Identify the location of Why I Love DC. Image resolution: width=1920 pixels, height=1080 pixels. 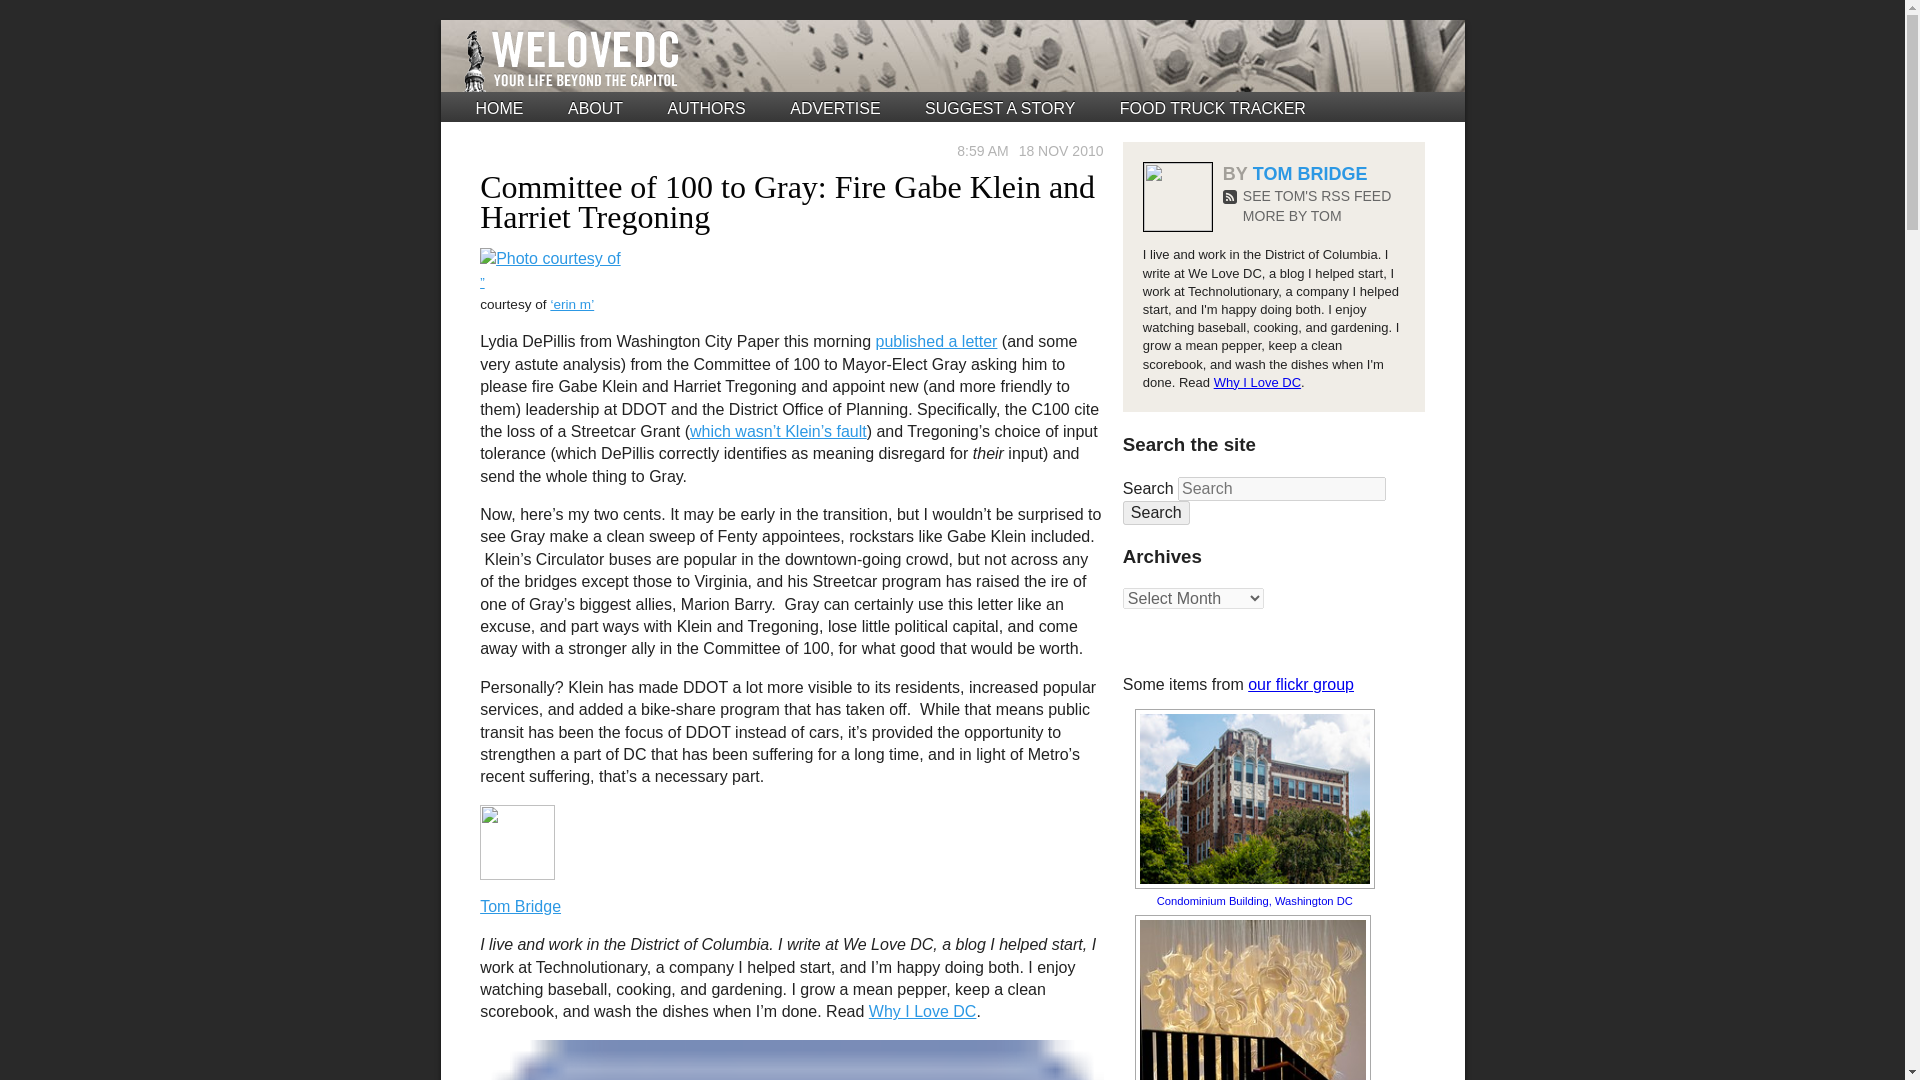
(923, 1011).